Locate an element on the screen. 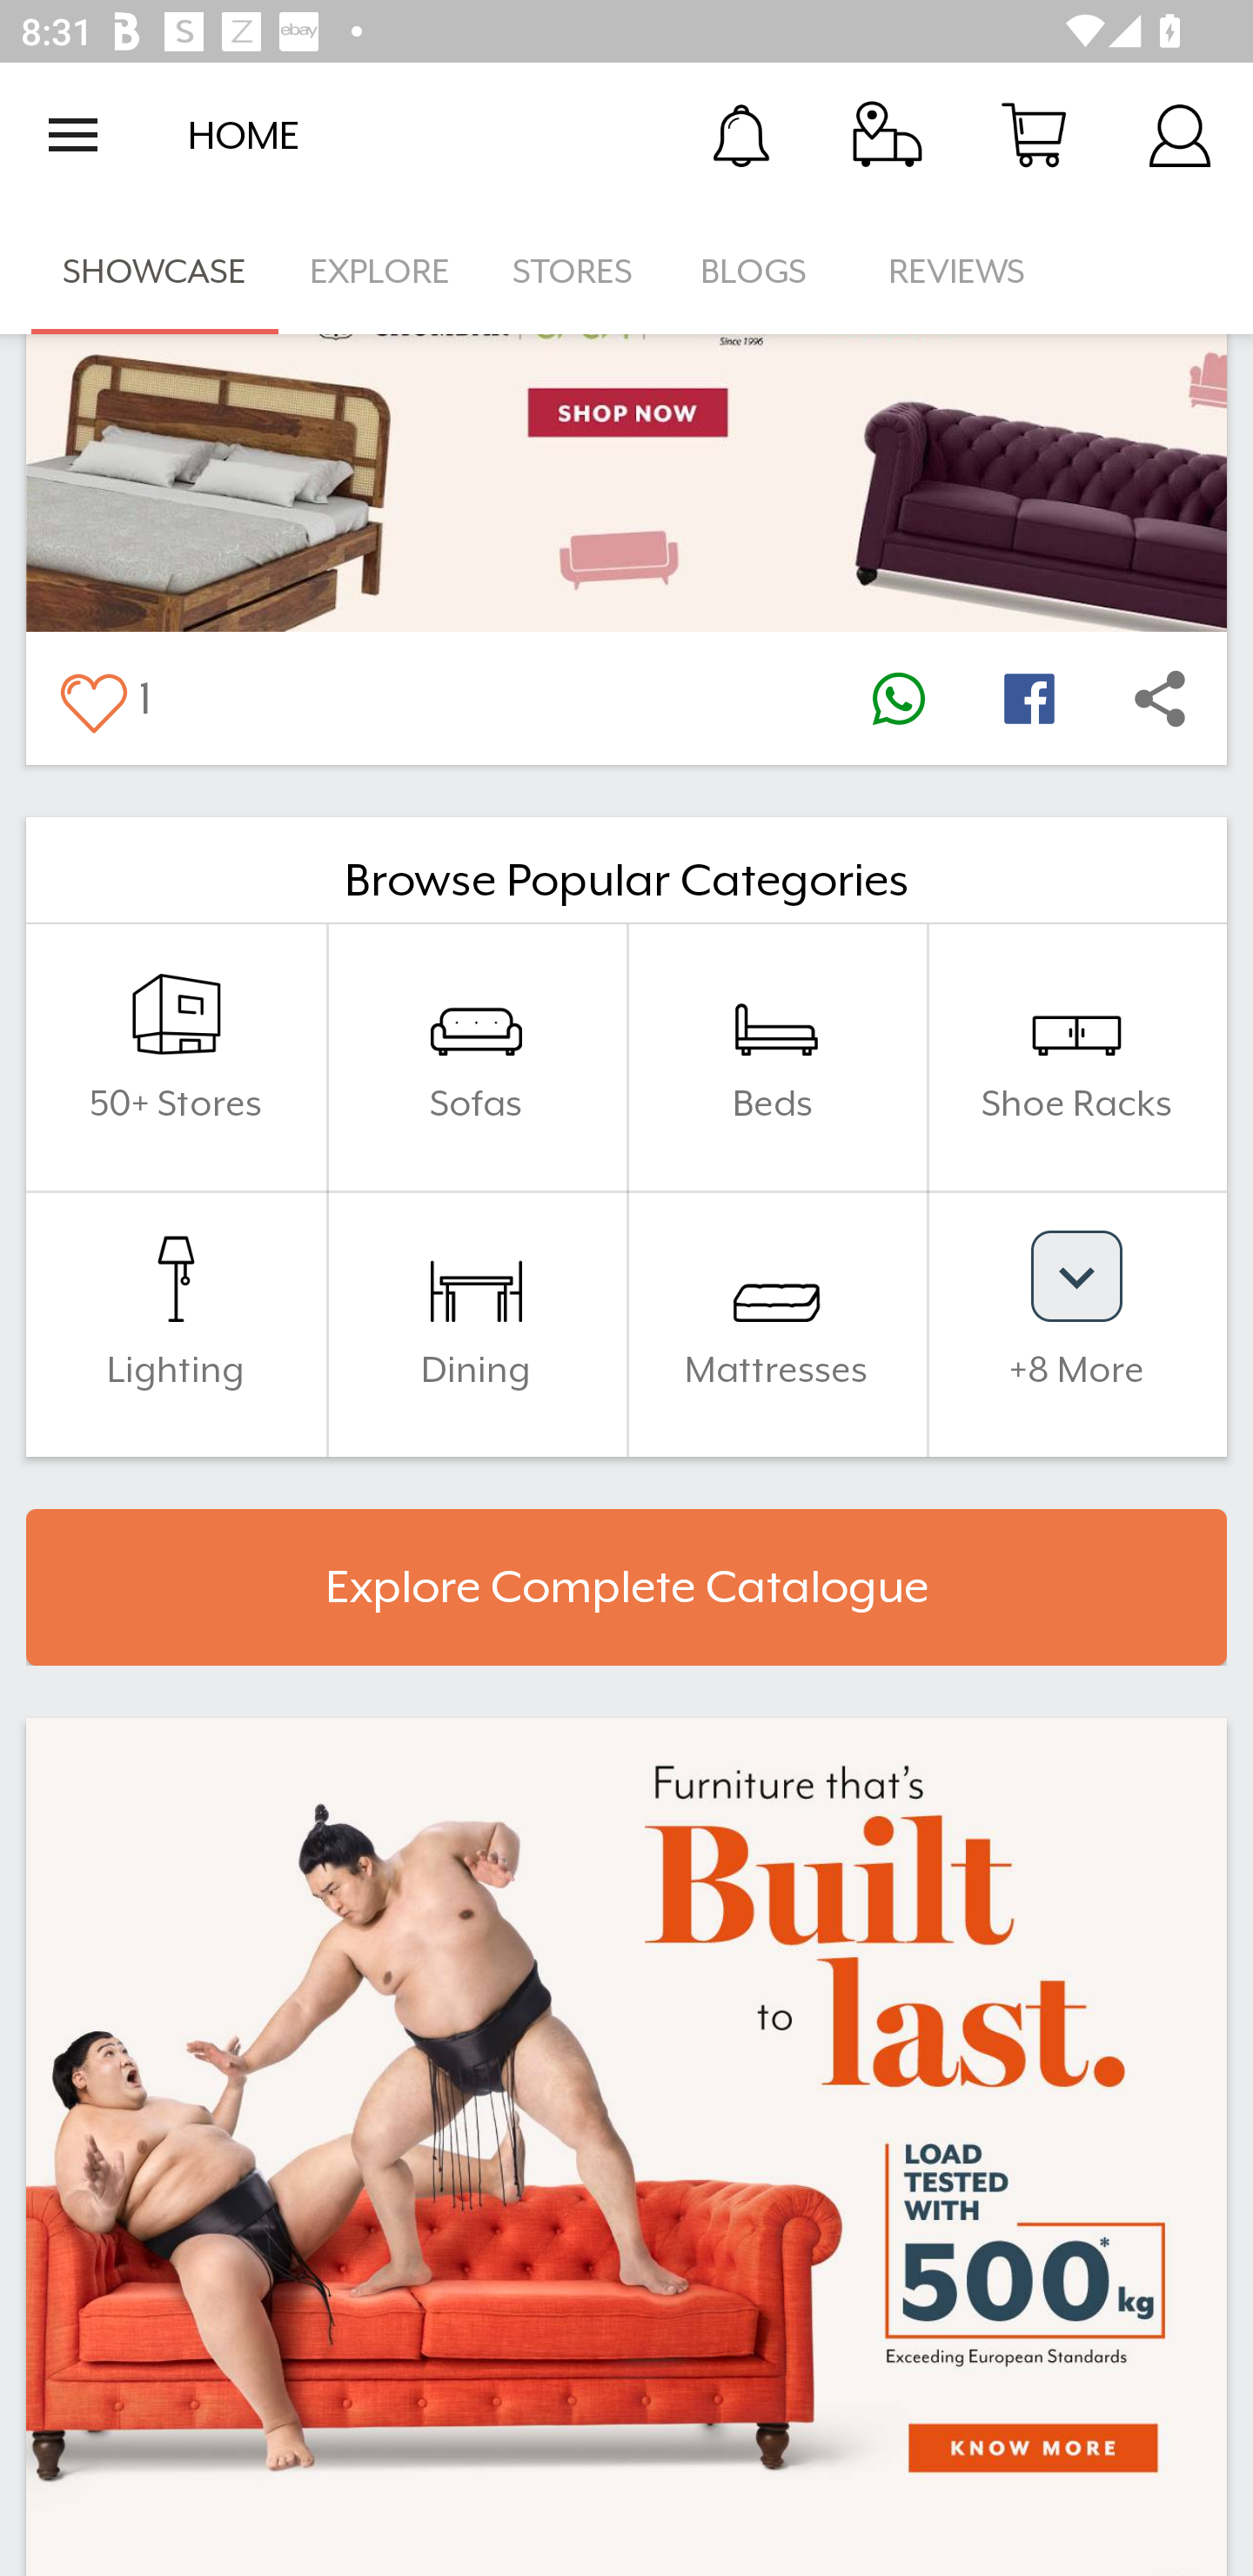 This screenshot has width=1253, height=2576.  +8 More is located at coordinates (1076, 1324).